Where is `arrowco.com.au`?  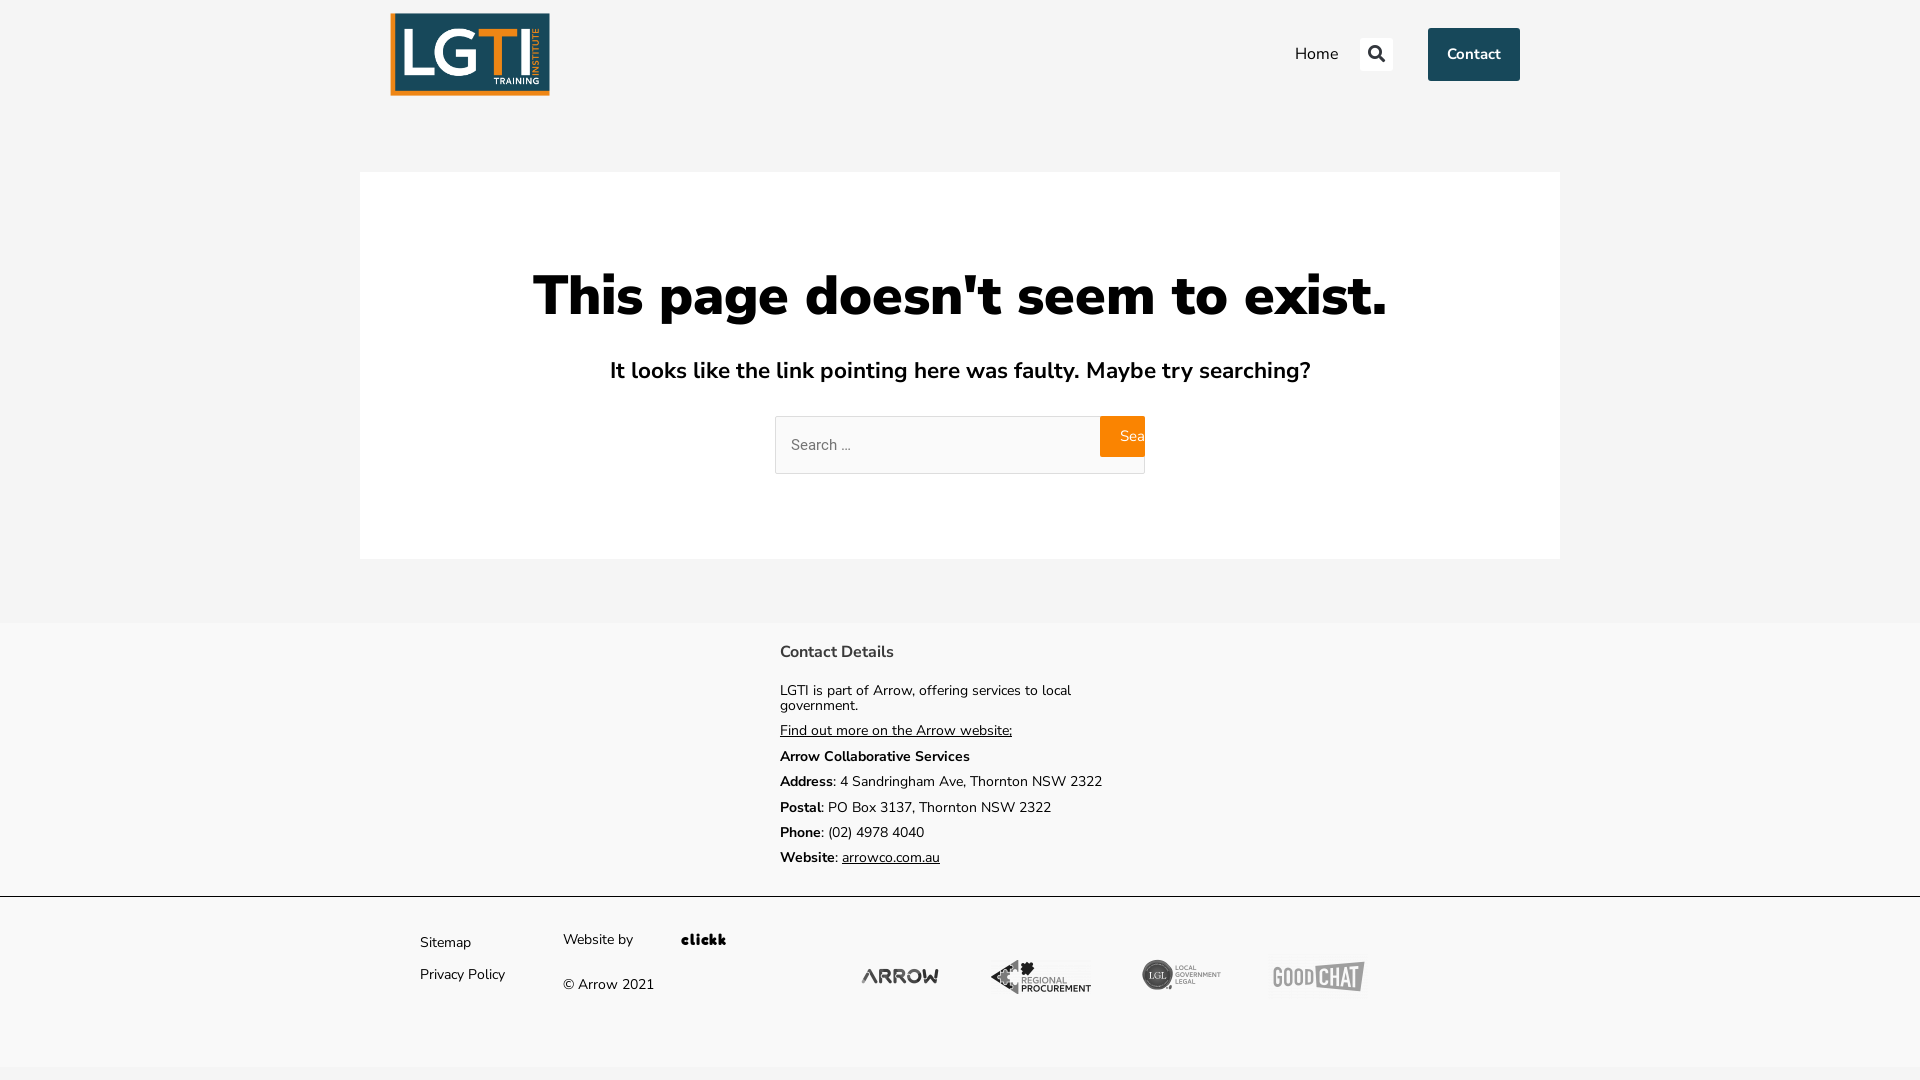 arrowco.com.au is located at coordinates (891, 858).